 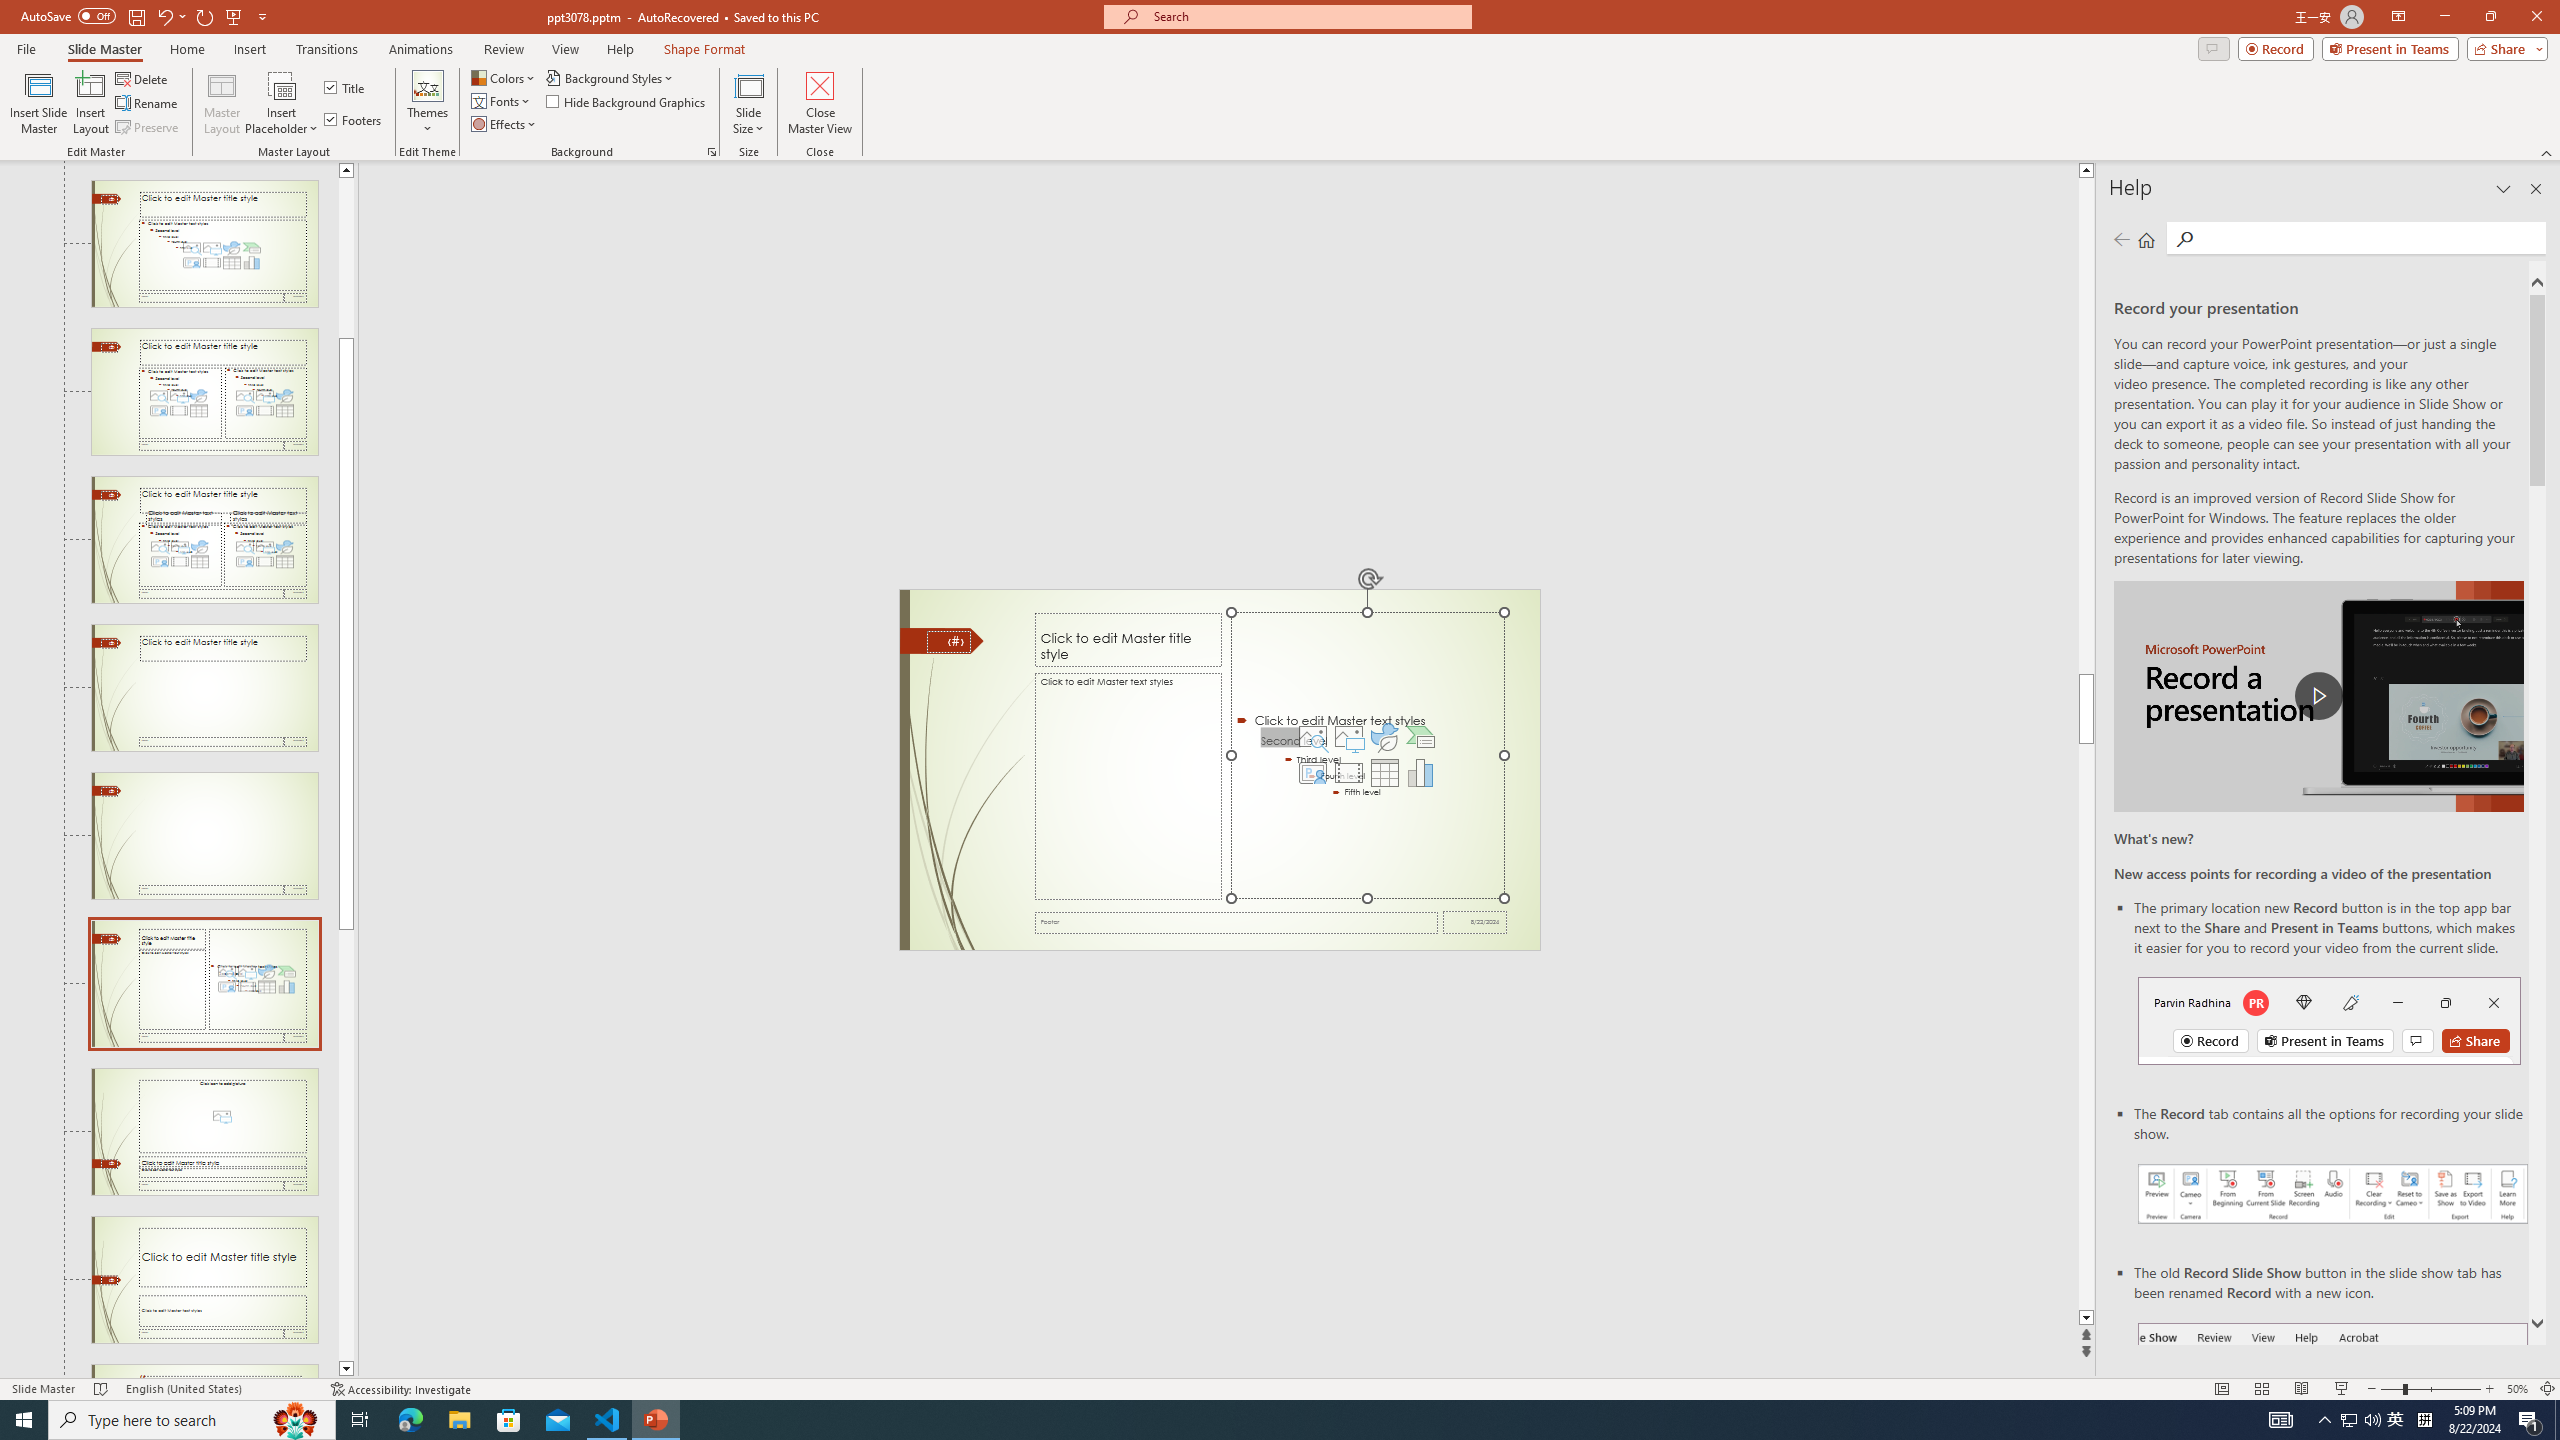 What do you see at coordinates (1312, 737) in the screenshot?
I see `Stock Images` at bounding box center [1312, 737].